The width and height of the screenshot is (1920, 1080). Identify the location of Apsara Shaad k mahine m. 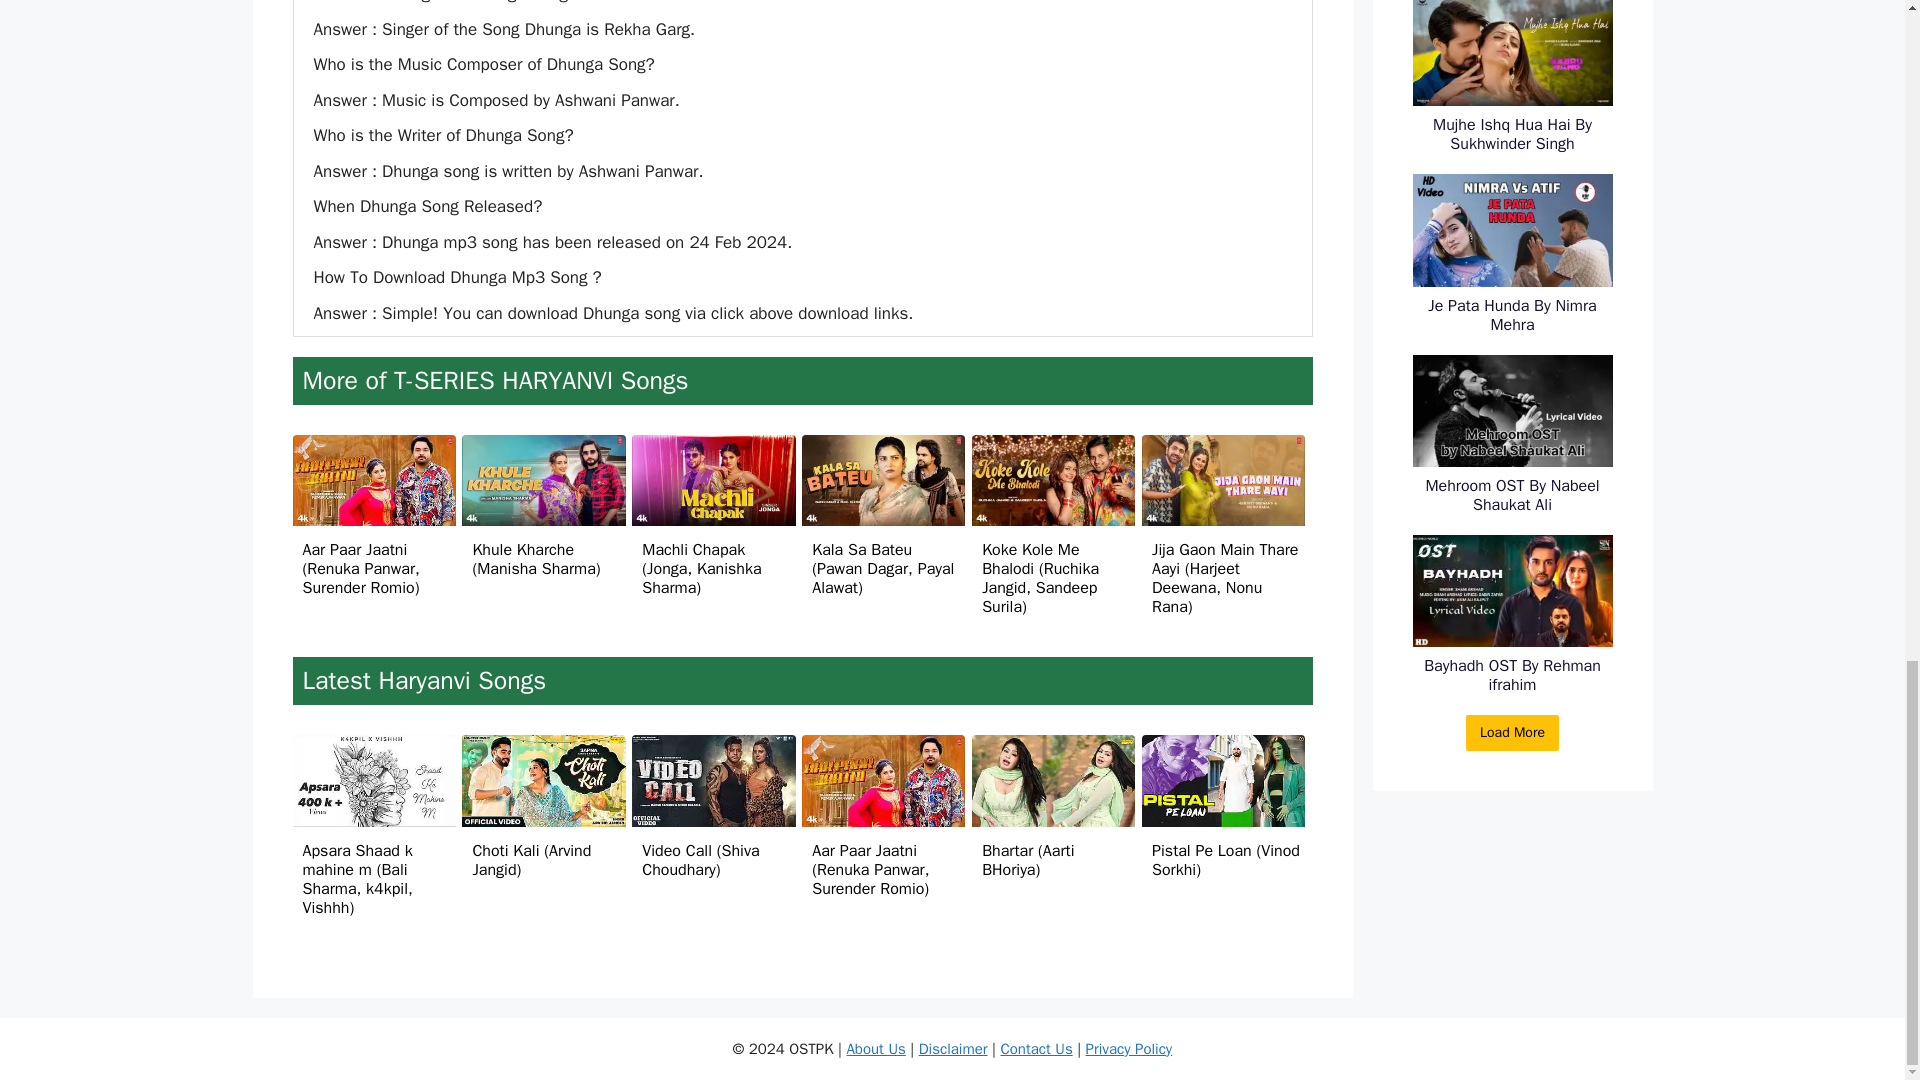
(373, 780).